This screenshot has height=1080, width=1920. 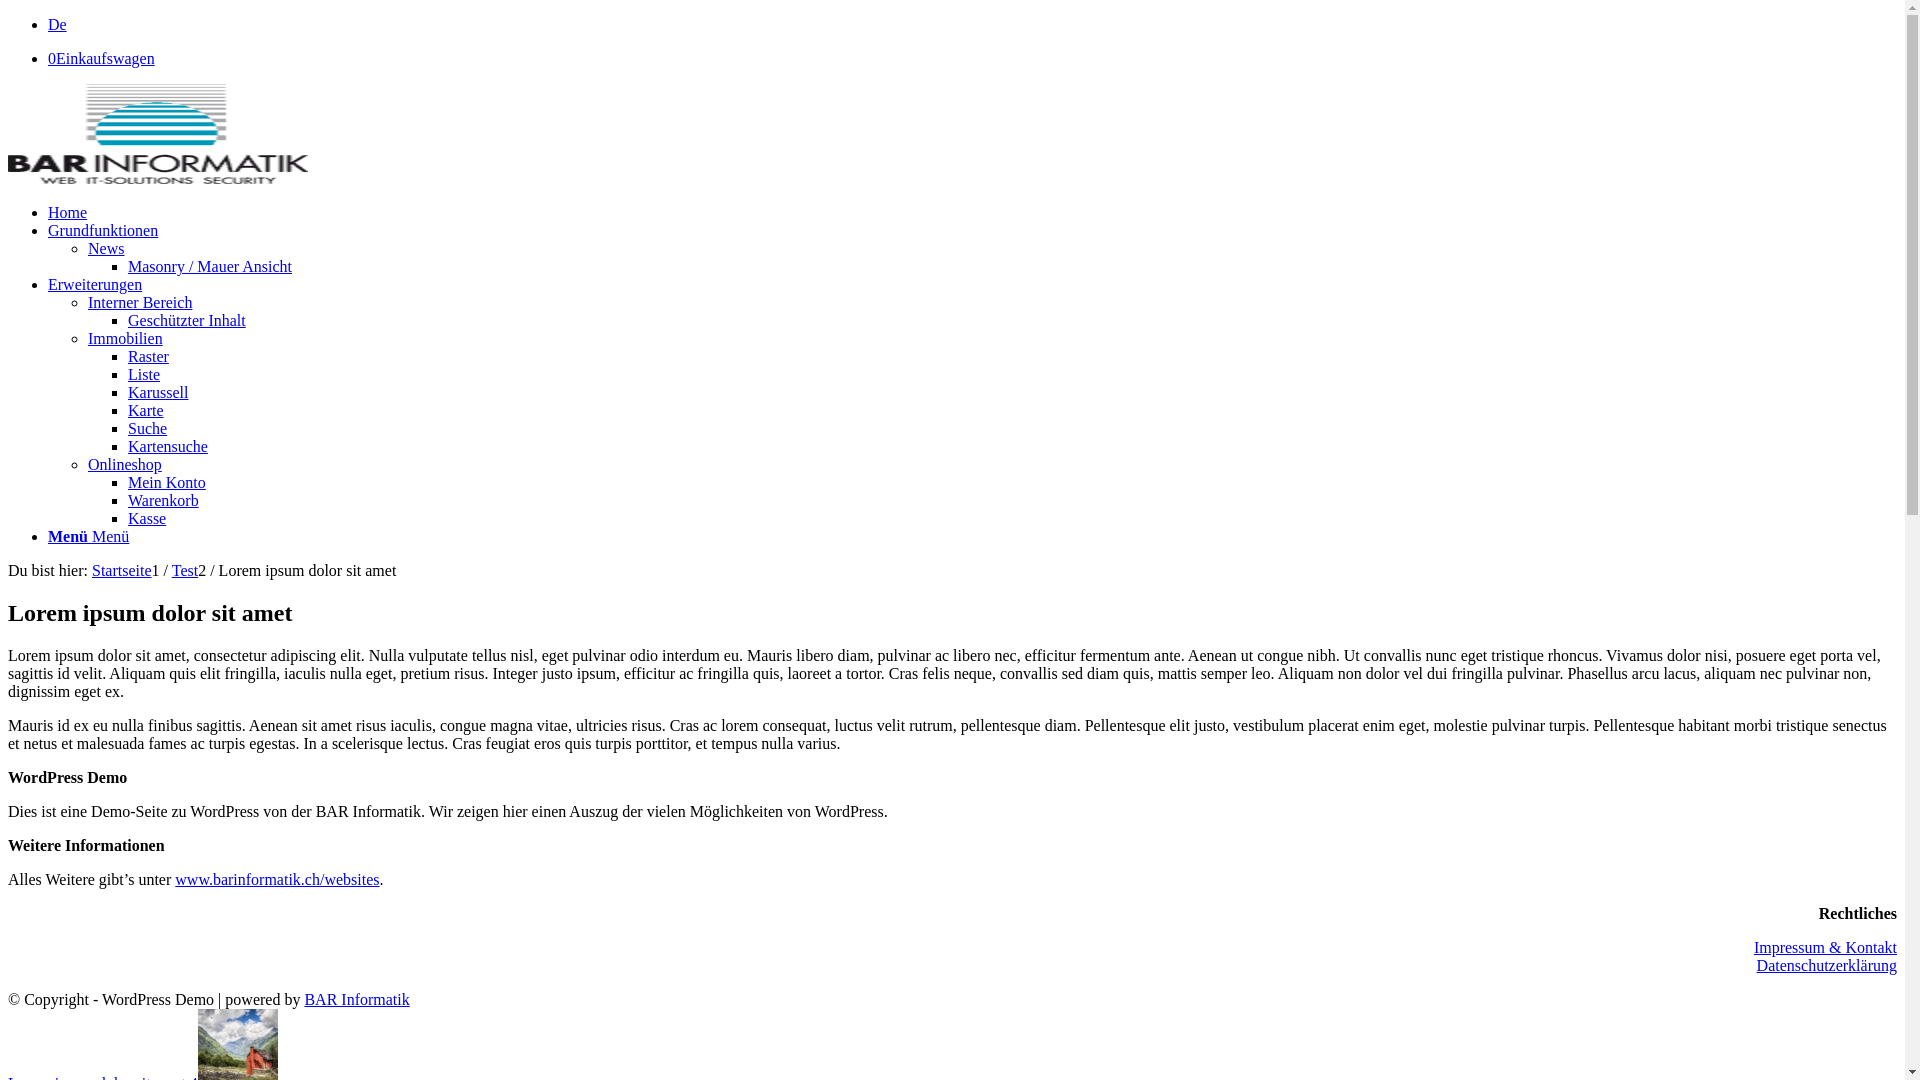 I want to click on Grundfunktionen, so click(x=103, y=230).